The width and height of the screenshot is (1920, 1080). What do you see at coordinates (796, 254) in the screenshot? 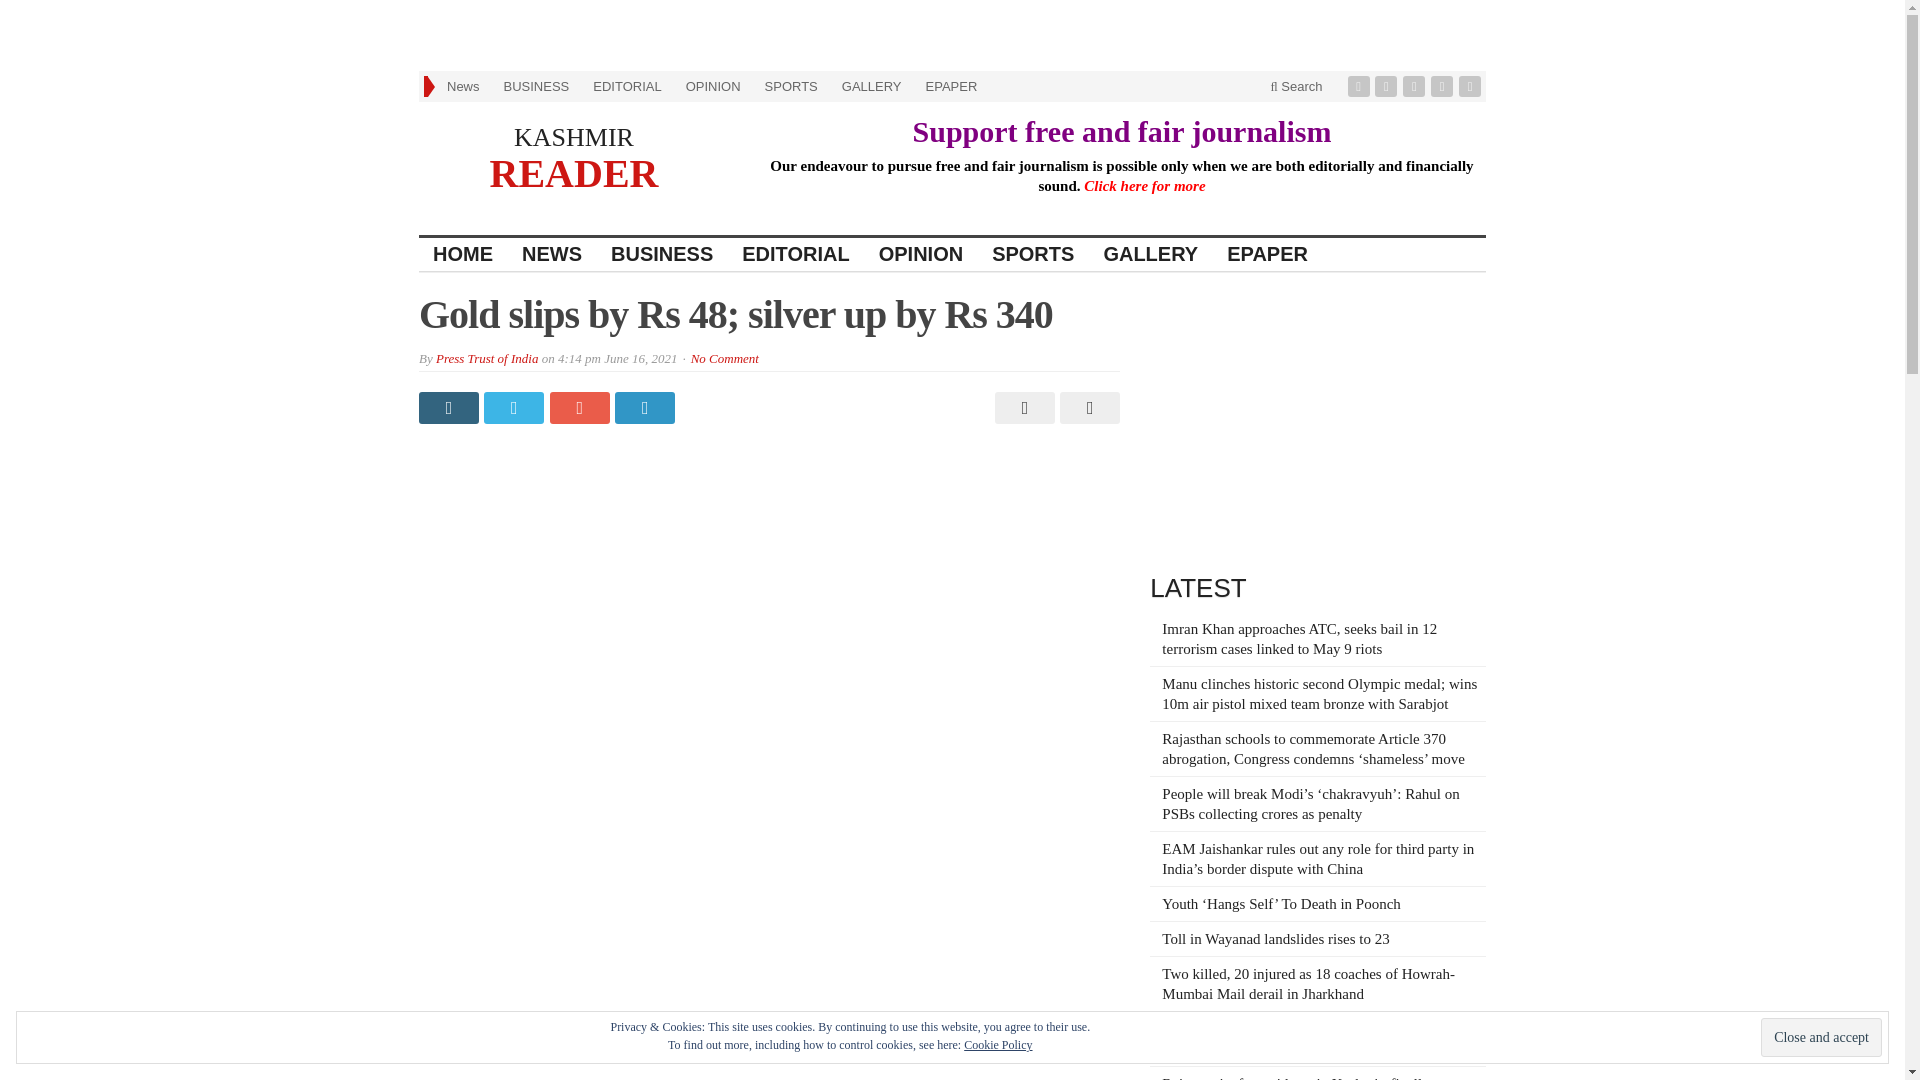
I see `EDITORIAL` at bounding box center [796, 254].